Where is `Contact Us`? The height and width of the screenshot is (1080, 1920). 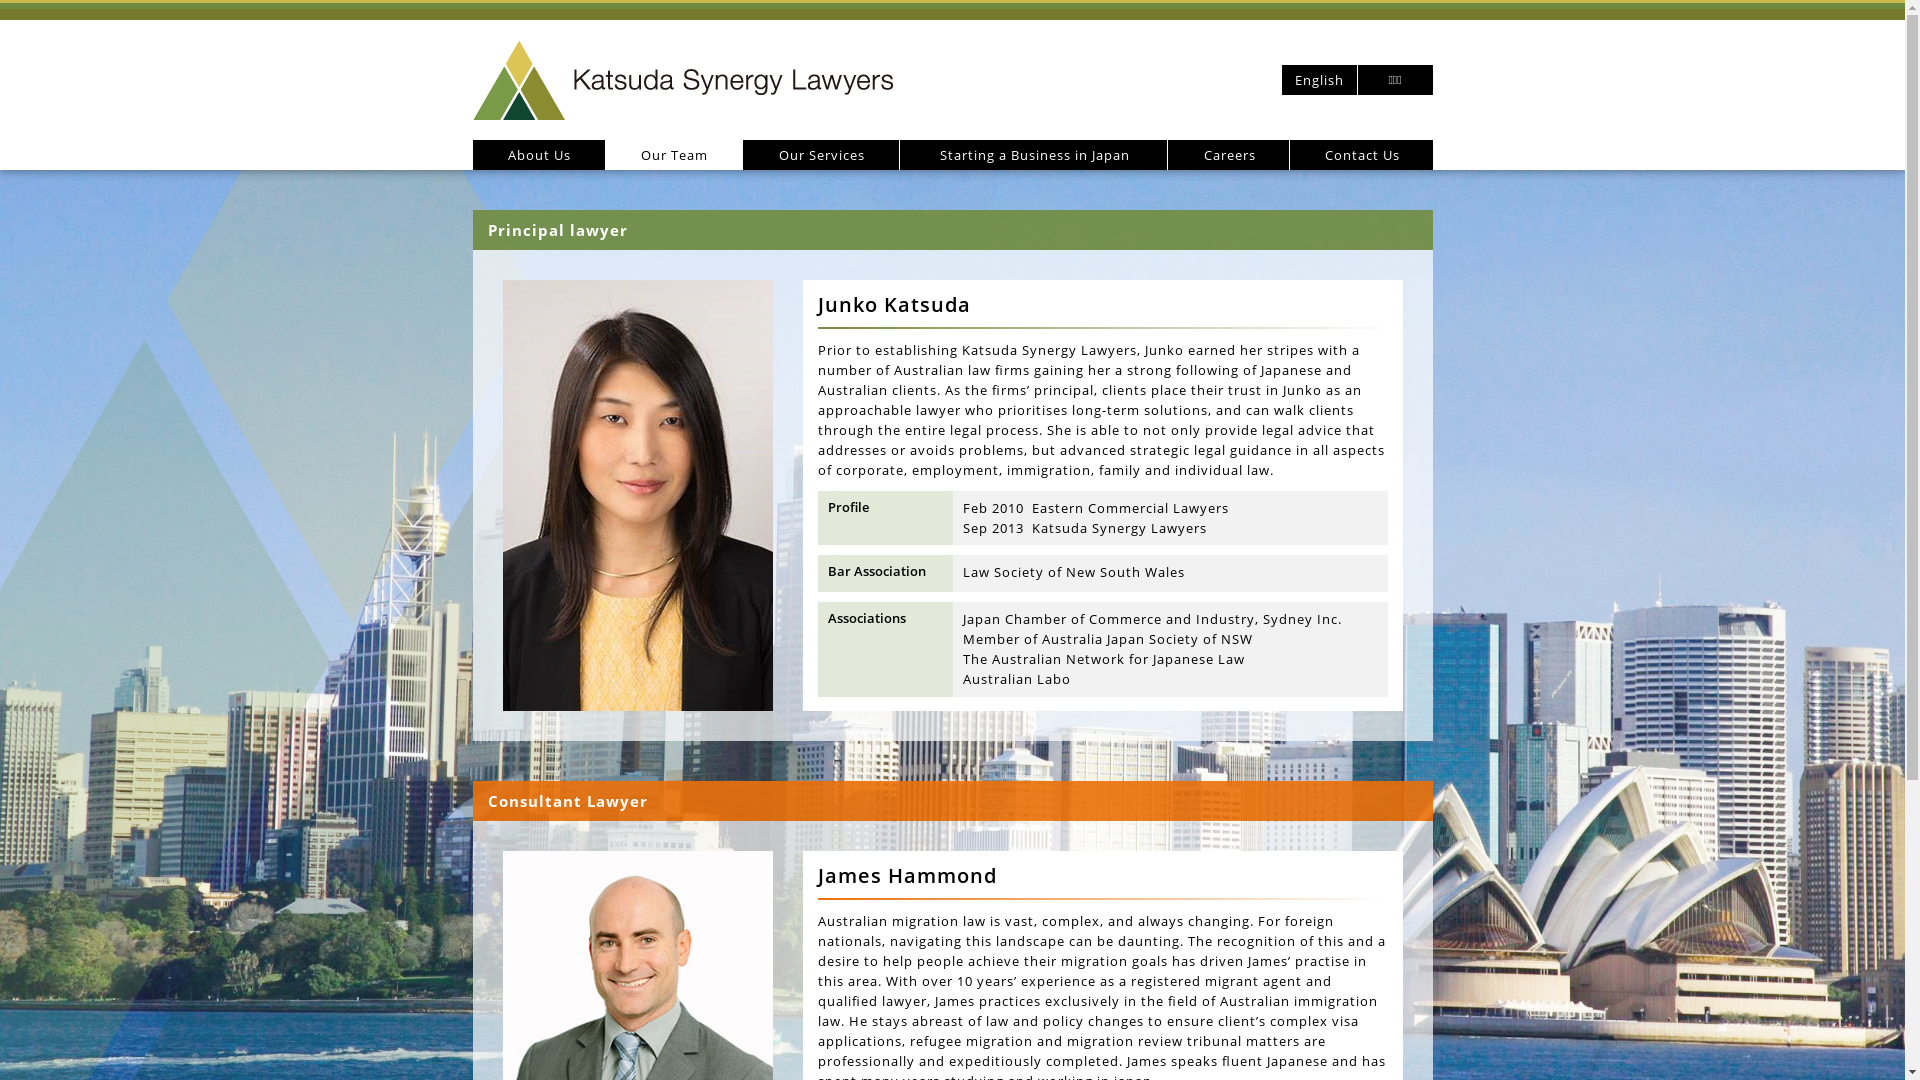 Contact Us is located at coordinates (1362, 155).